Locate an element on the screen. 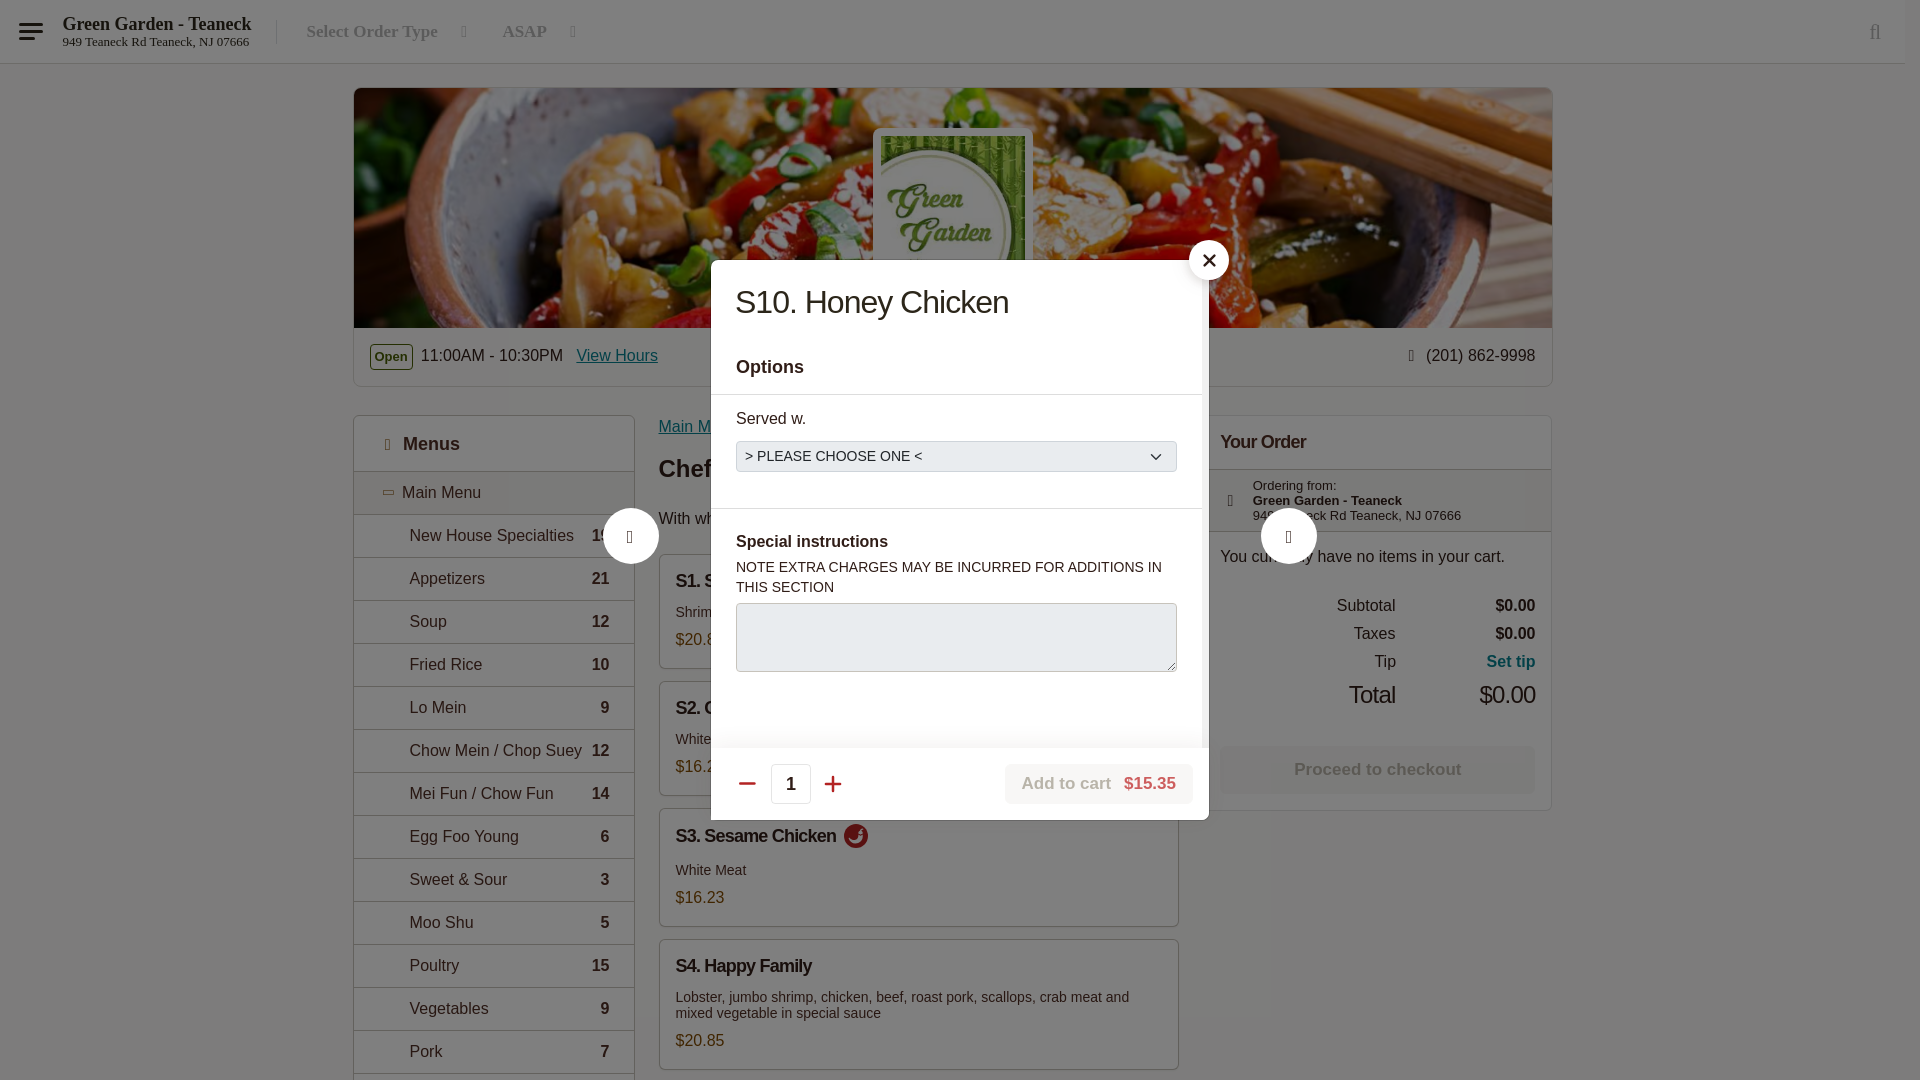 Image resolution: width=1920 pixels, height=1080 pixels. Select Order Type is located at coordinates (493, 664).